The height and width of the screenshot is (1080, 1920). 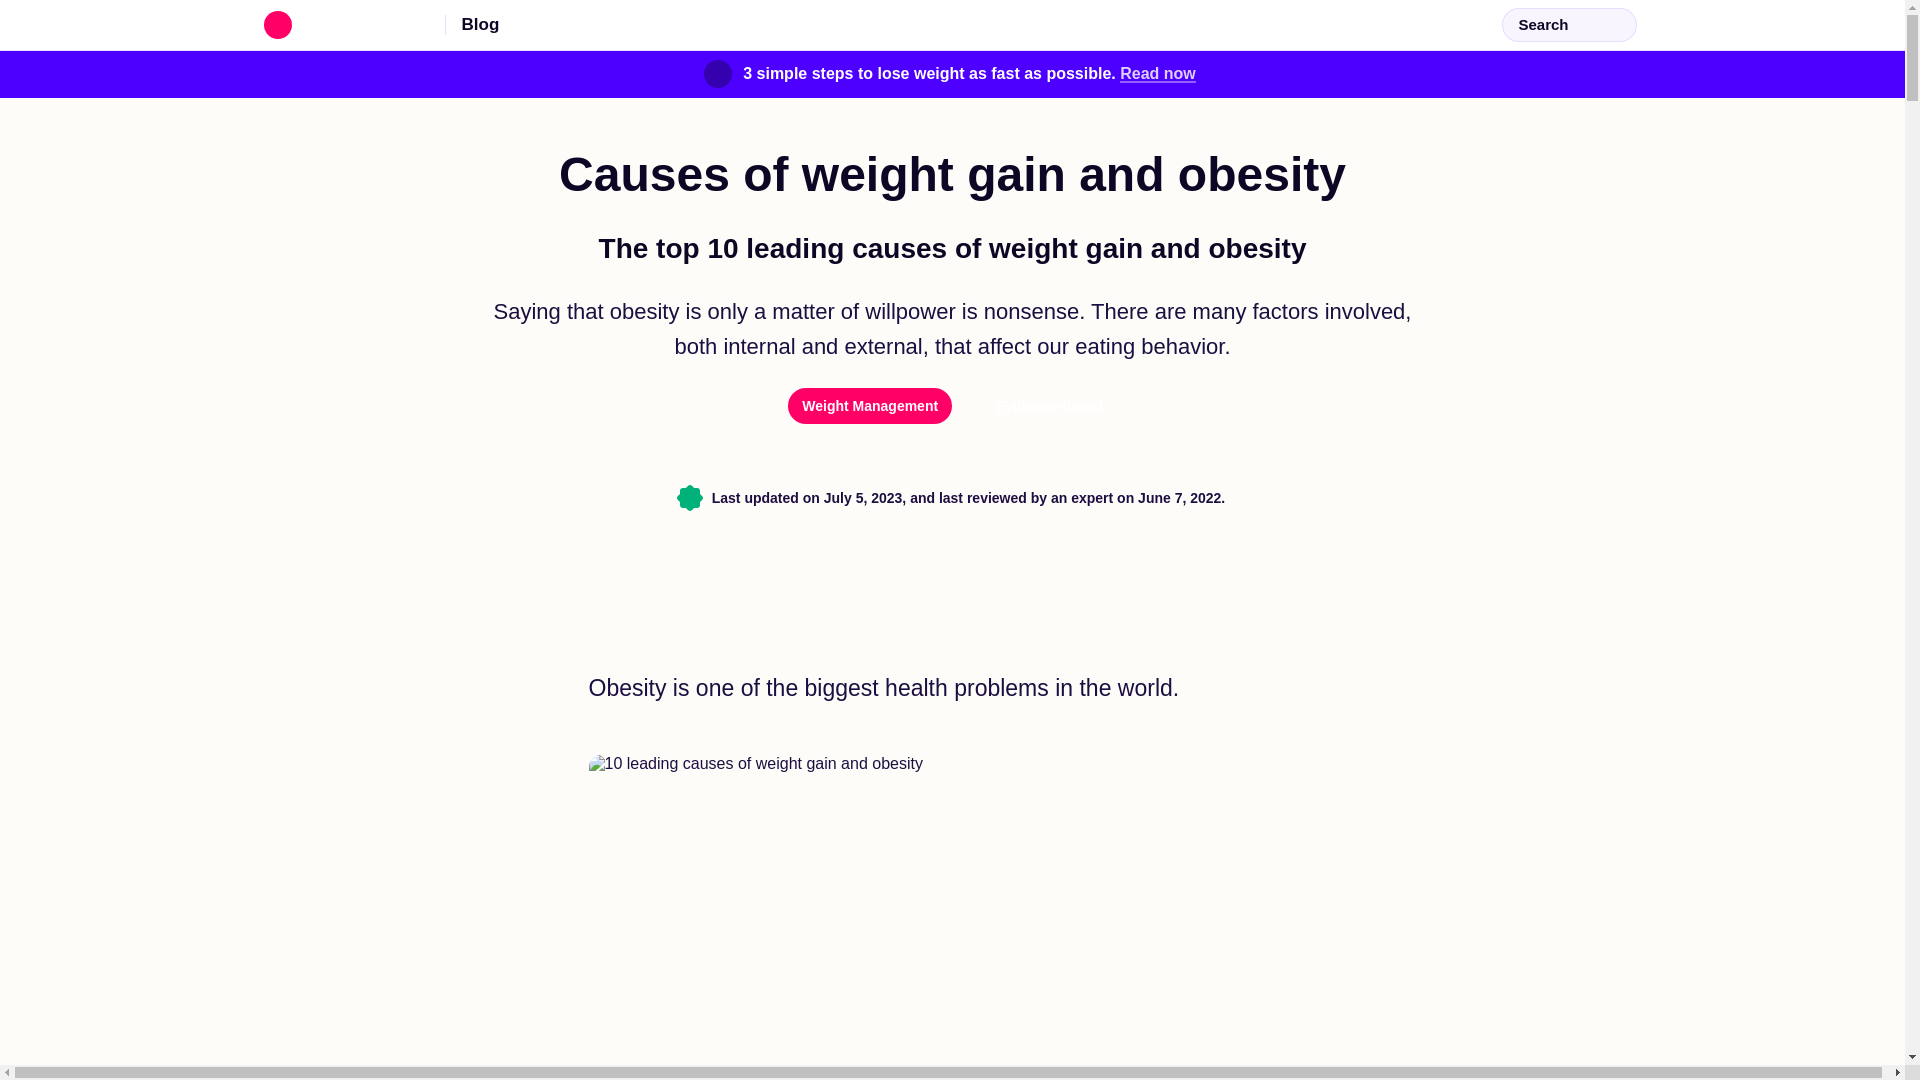 What do you see at coordinates (1568, 24) in the screenshot?
I see `Search` at bounding box center [1568, 24].